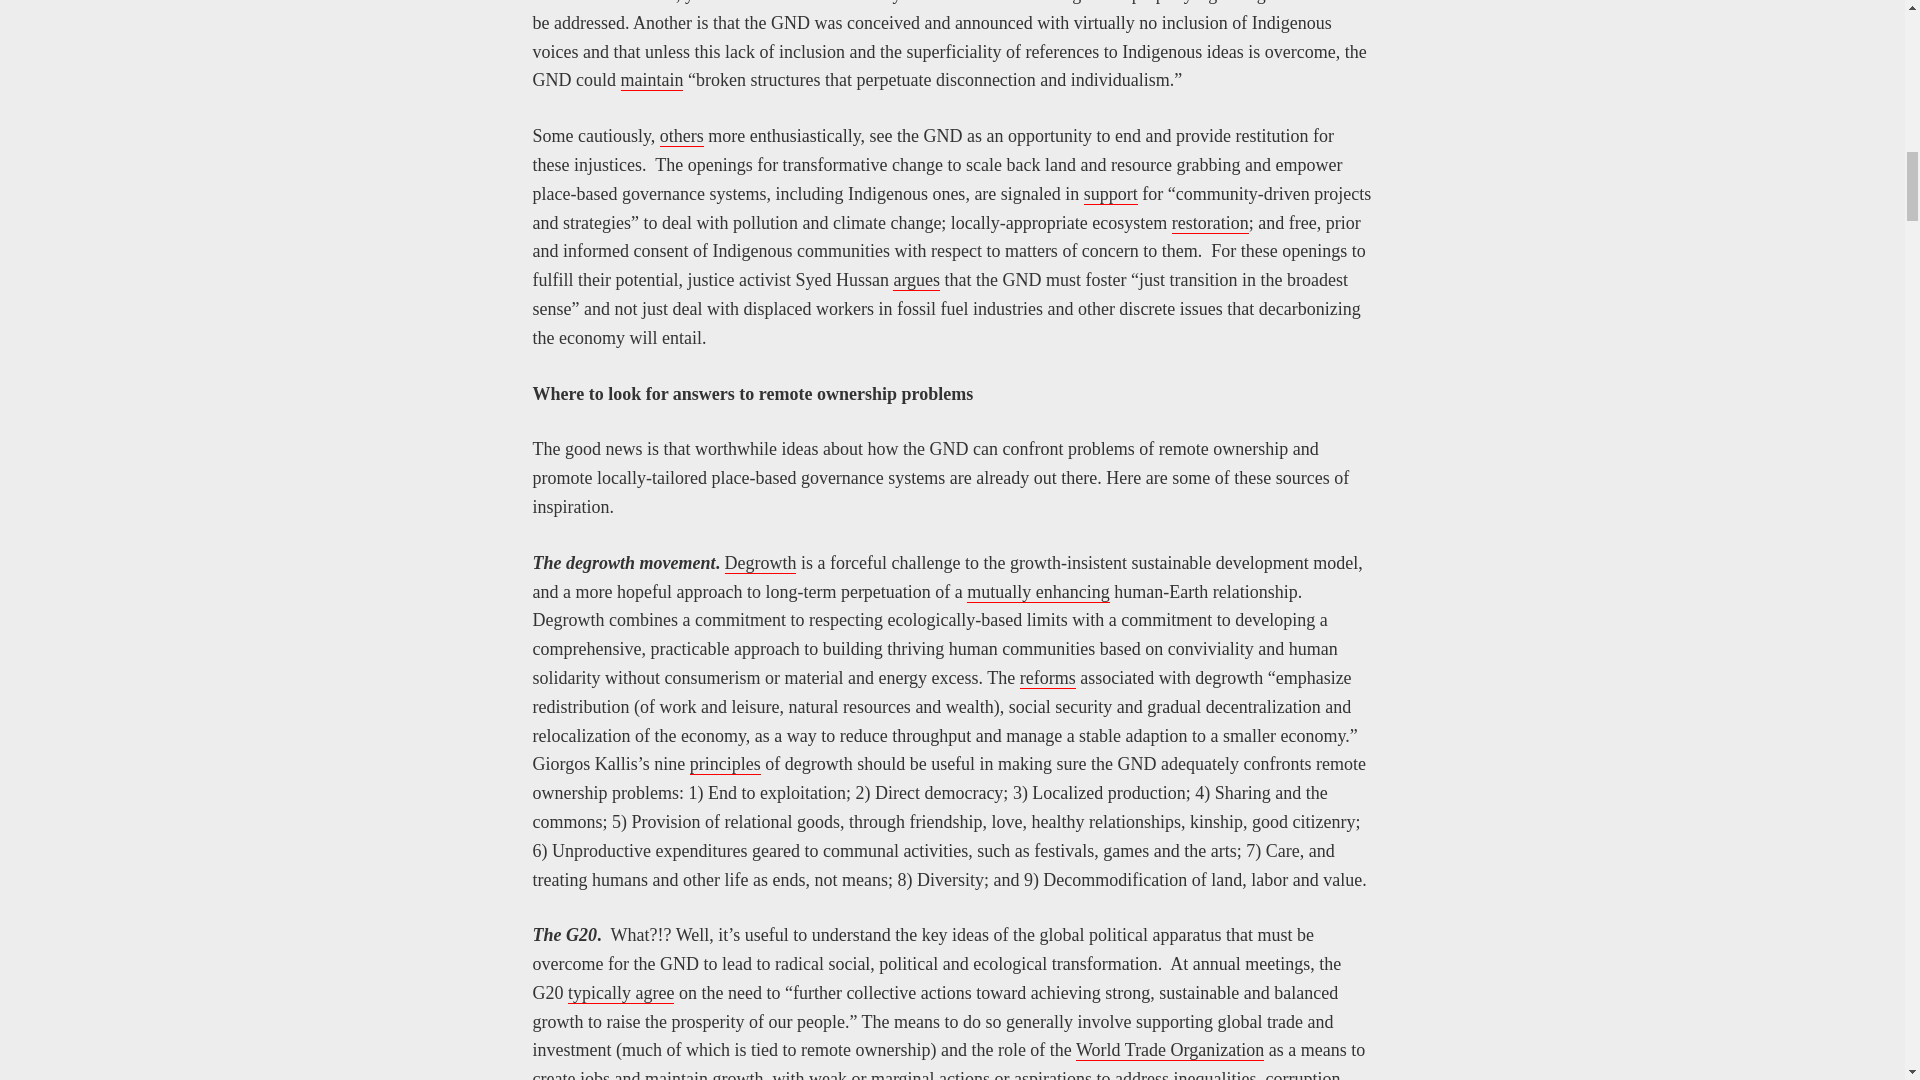 The width and height of the screenshot is (1920, 1080). Describe the element at coordinates (1210, 223) in the screenshot. I see `restoration` at that location.